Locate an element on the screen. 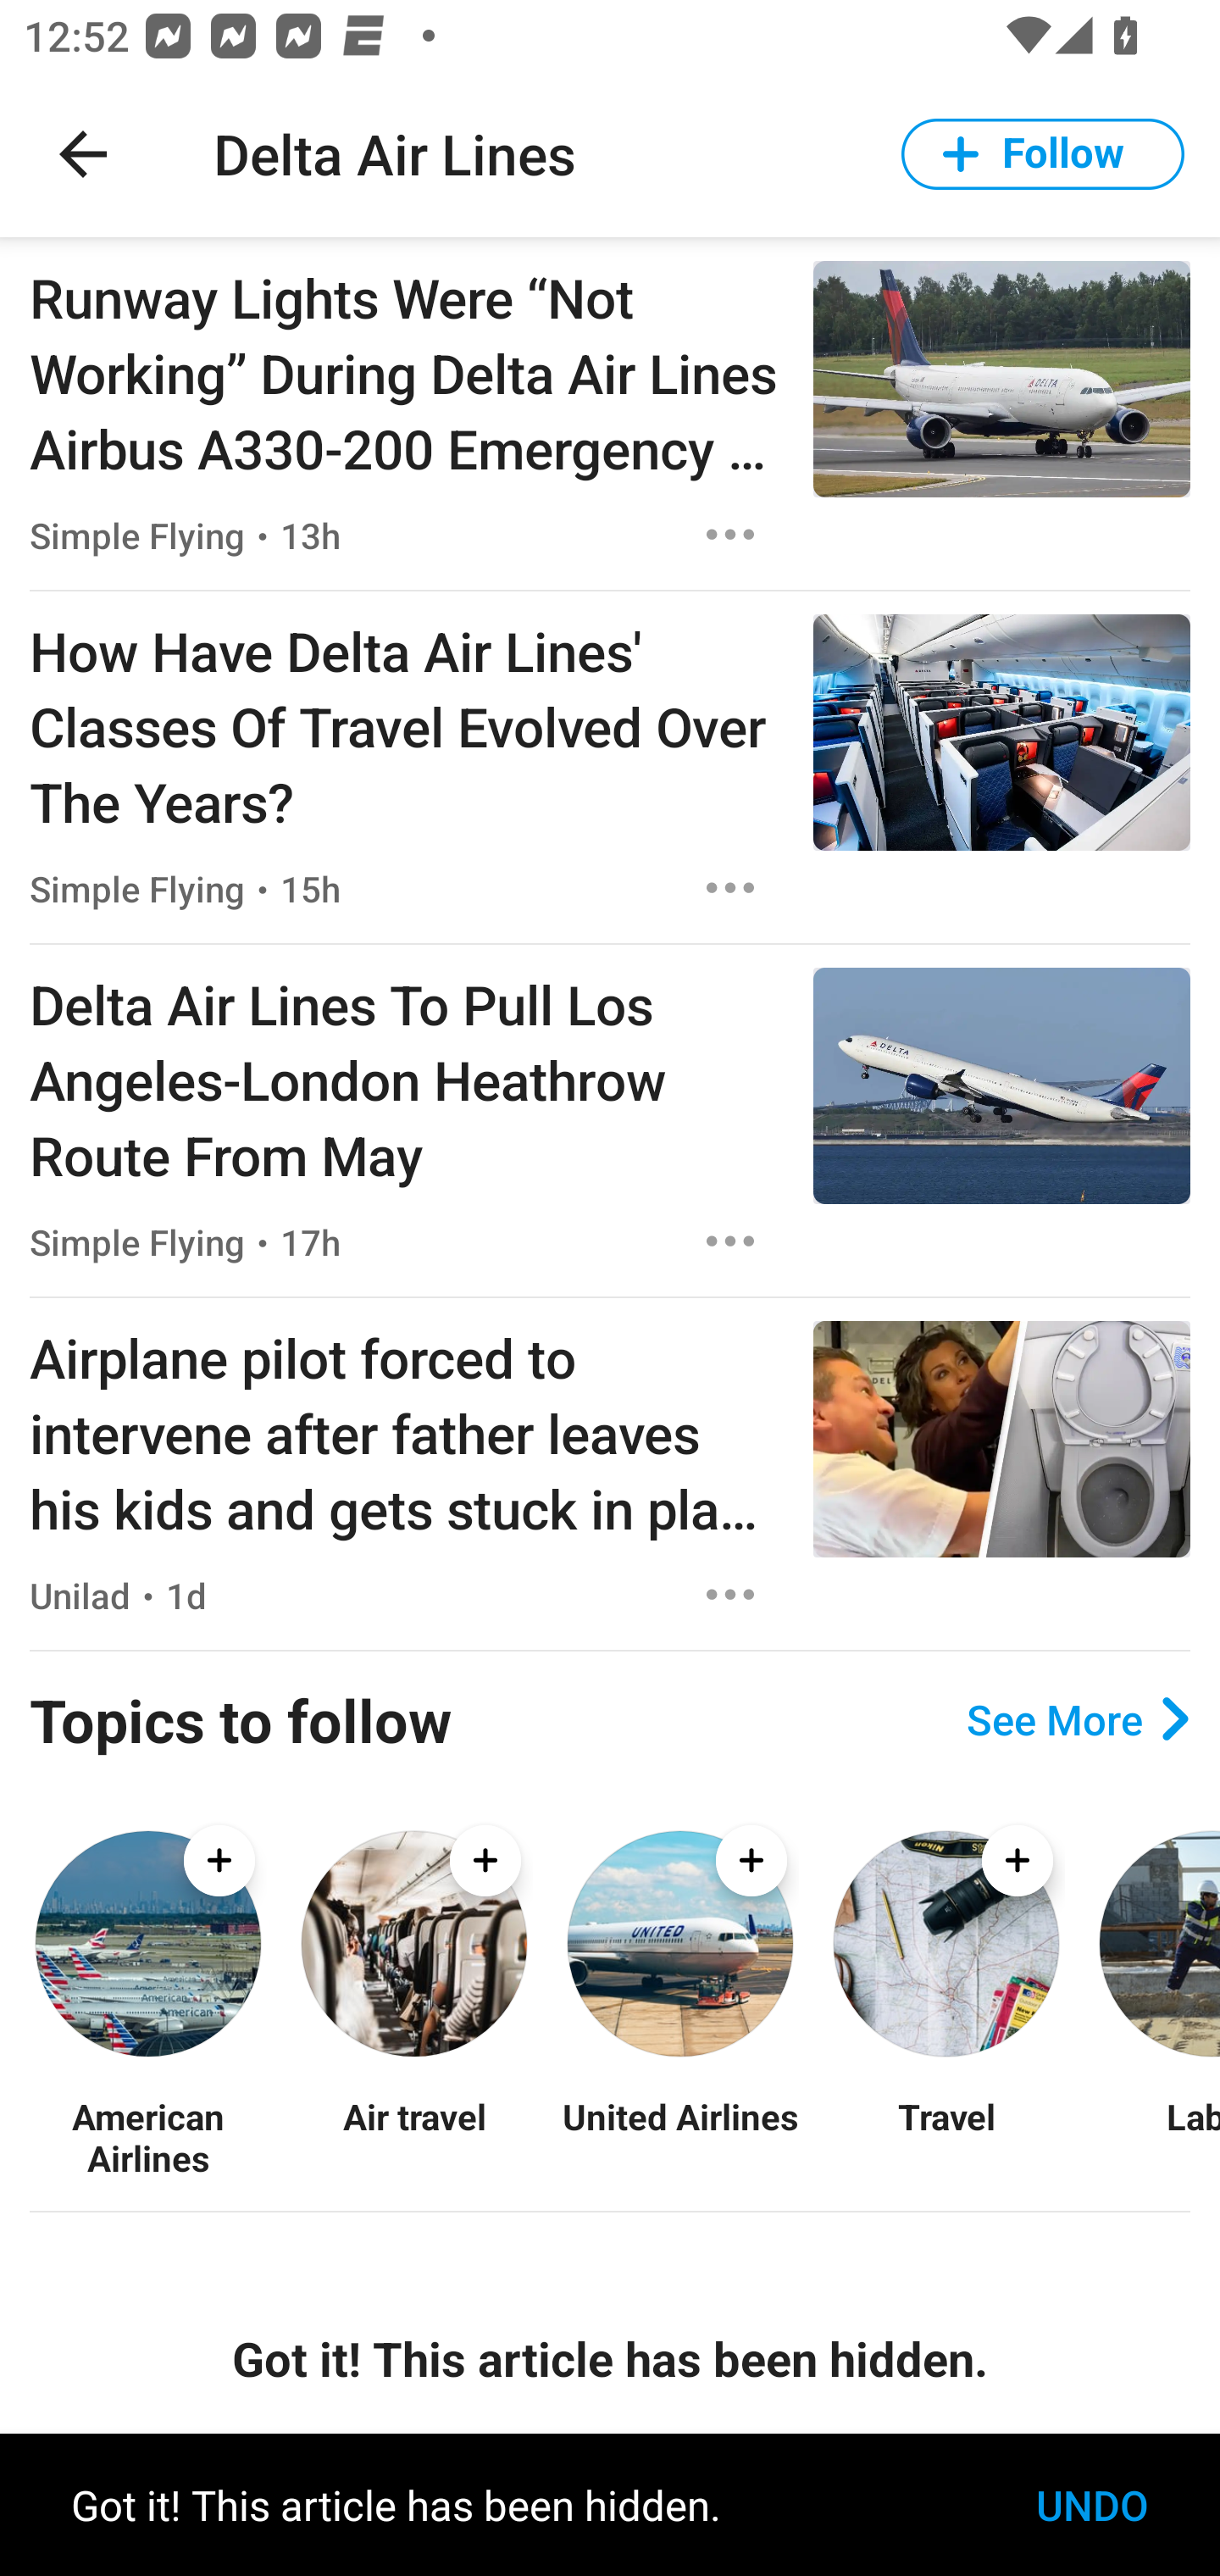  Options is located at coordinates (730, 534).